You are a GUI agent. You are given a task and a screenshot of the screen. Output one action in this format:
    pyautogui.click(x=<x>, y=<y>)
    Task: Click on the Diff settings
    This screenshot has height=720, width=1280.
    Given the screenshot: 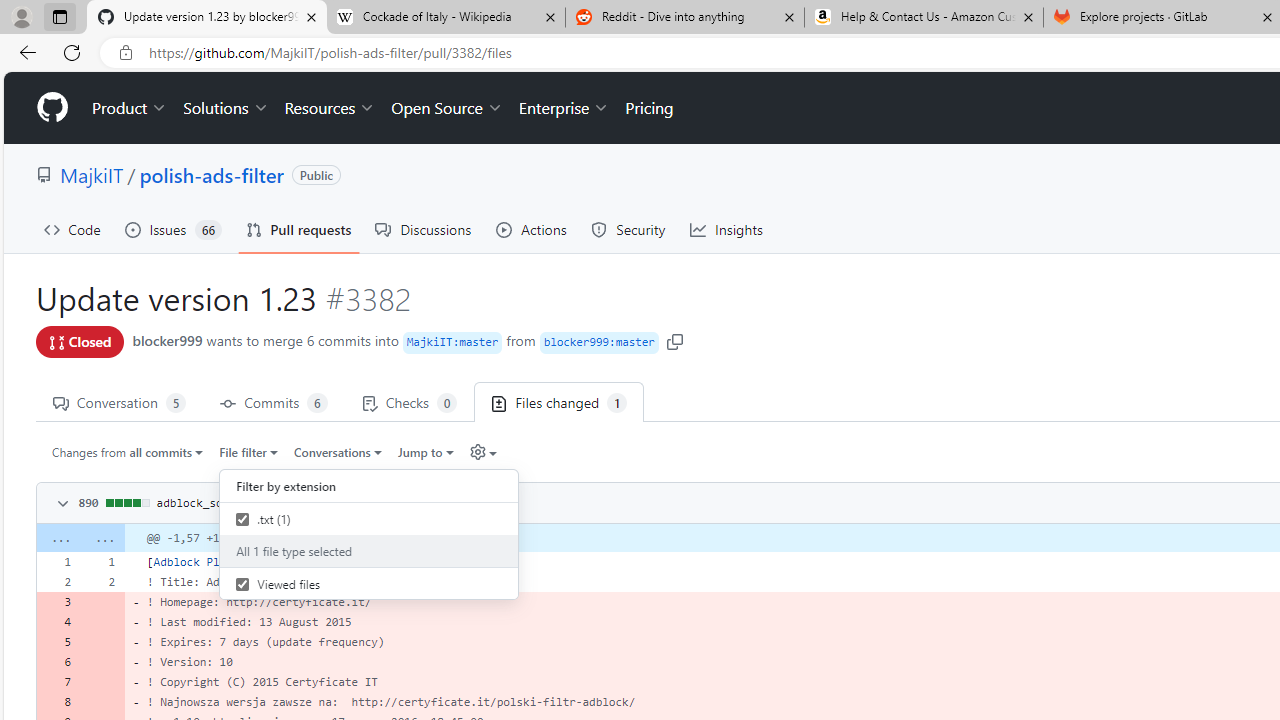 What is the action you would take?
    pyautogui.click(x=482, y=451)
    